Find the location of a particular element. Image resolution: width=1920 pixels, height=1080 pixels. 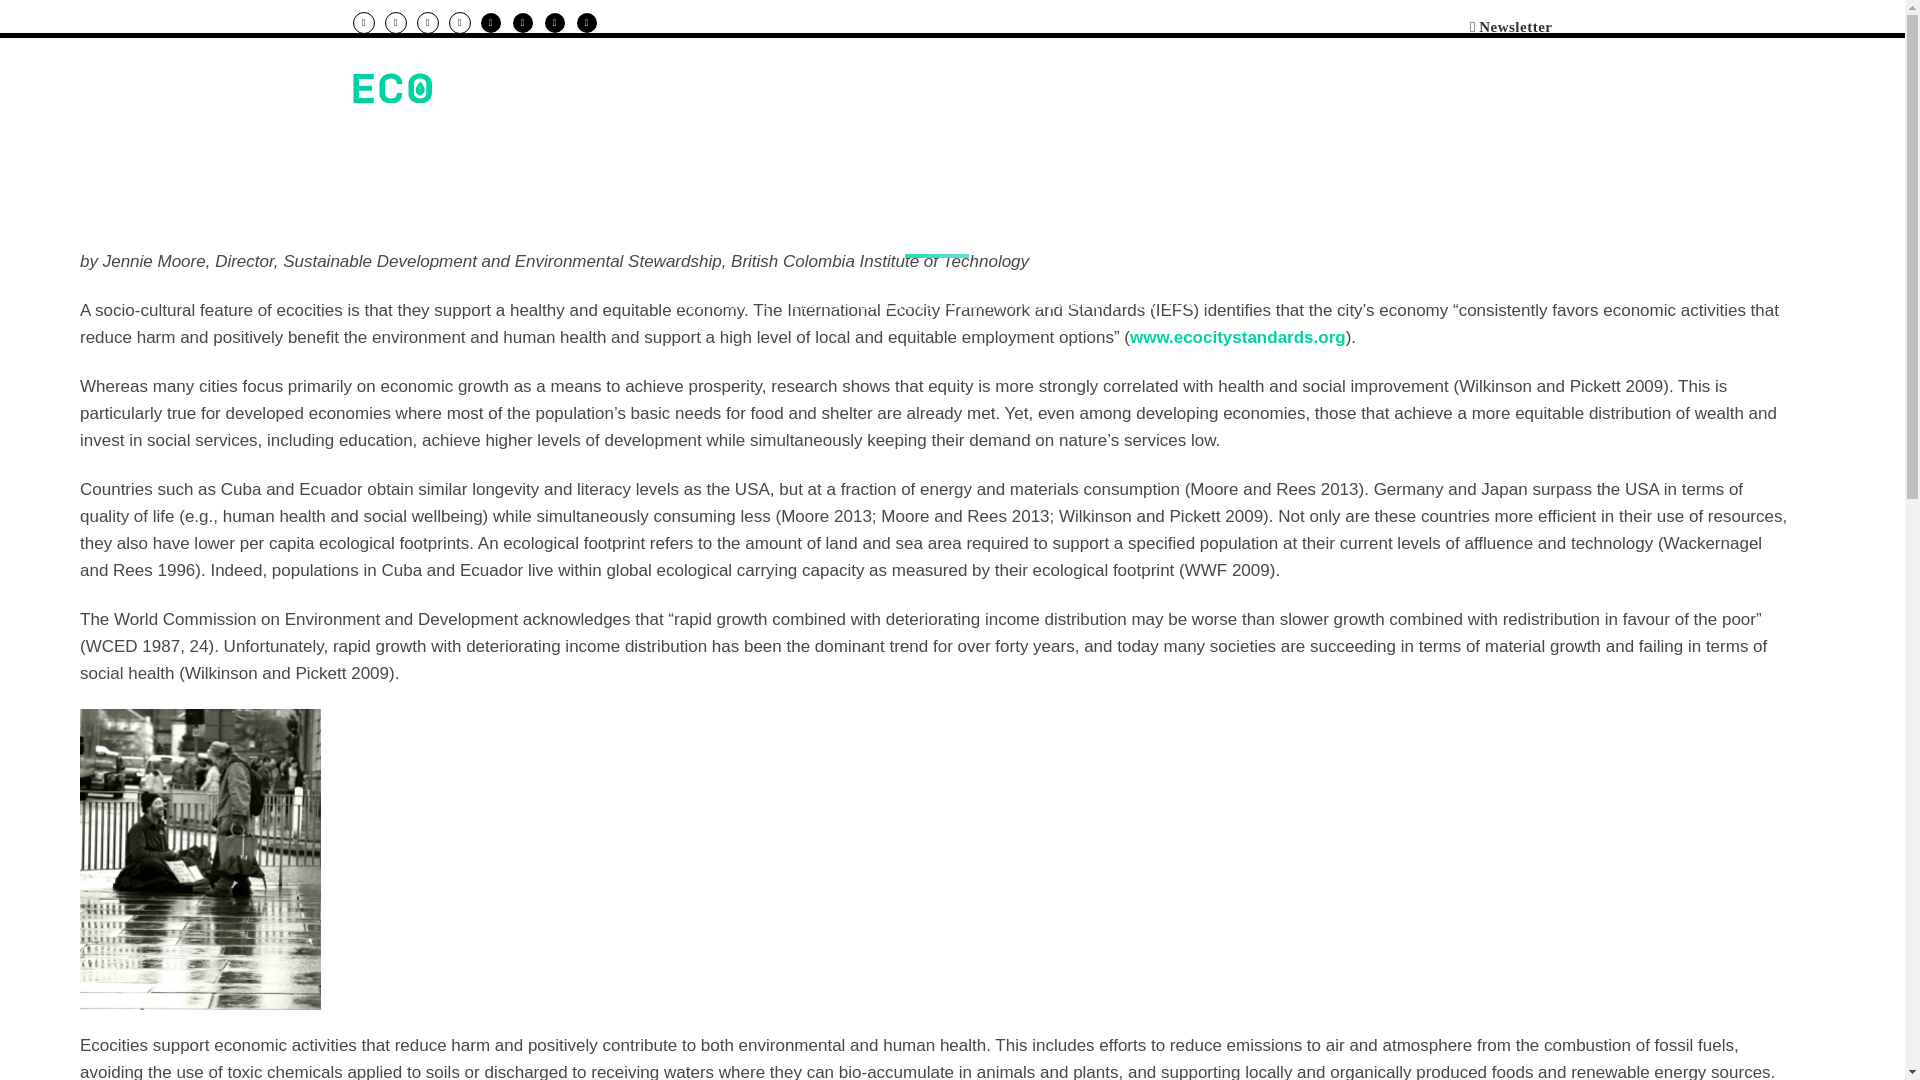

What is an Ecocity? is located at coordinates (840, 88).